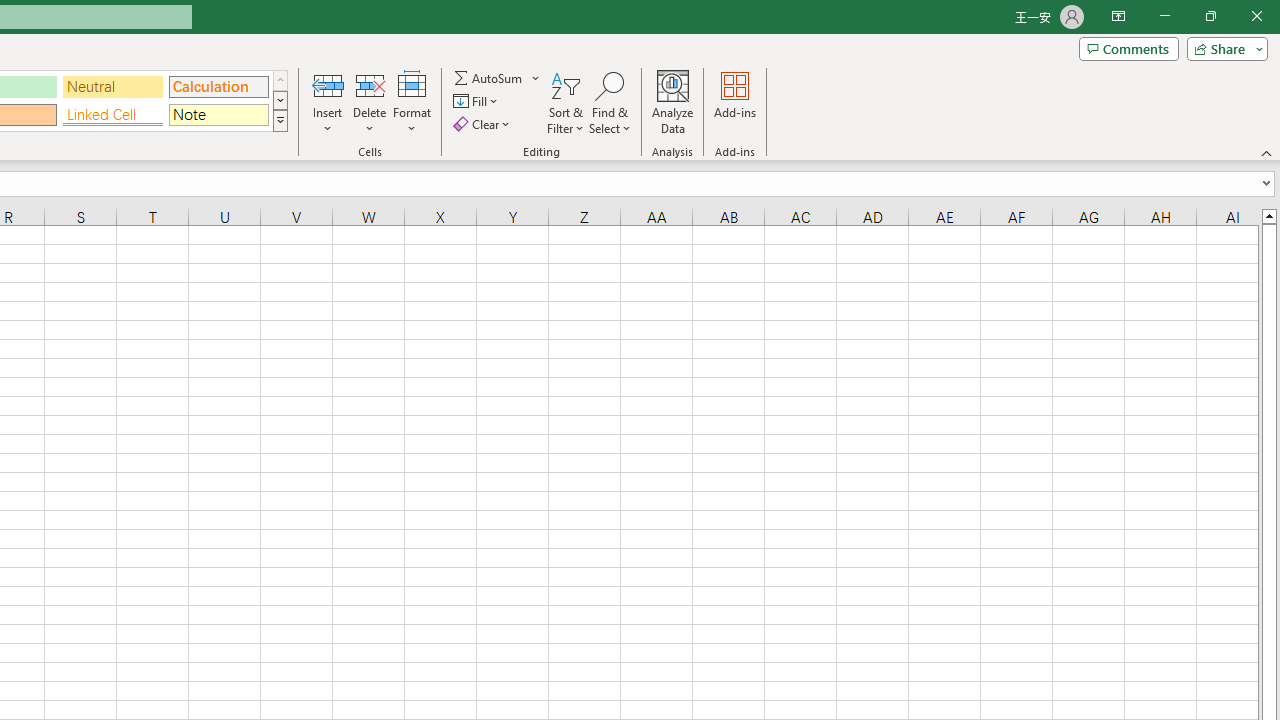 The height and width of the screenshot is (720, 1280). I want to click on Ribbon Display Options, so click(1118, 16).